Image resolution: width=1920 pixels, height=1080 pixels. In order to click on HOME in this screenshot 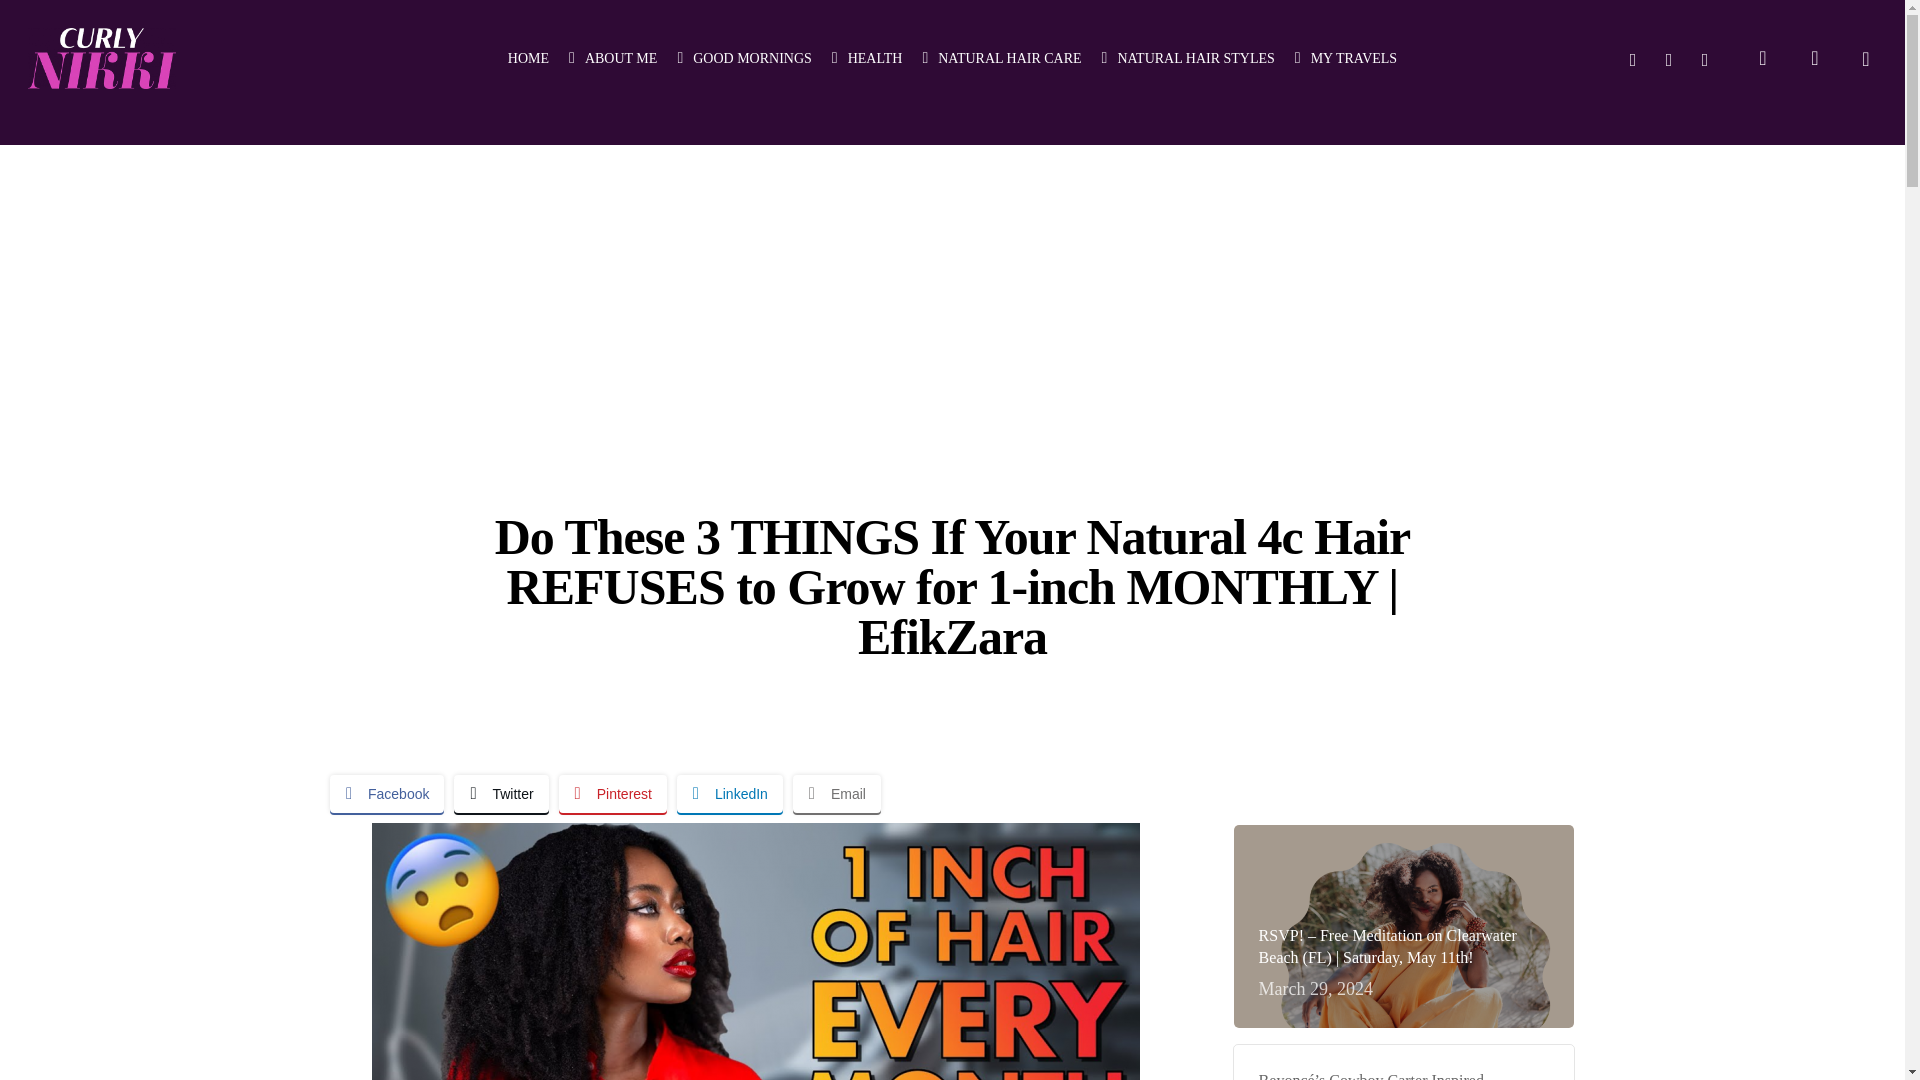, I will do `click(528, 58)`.